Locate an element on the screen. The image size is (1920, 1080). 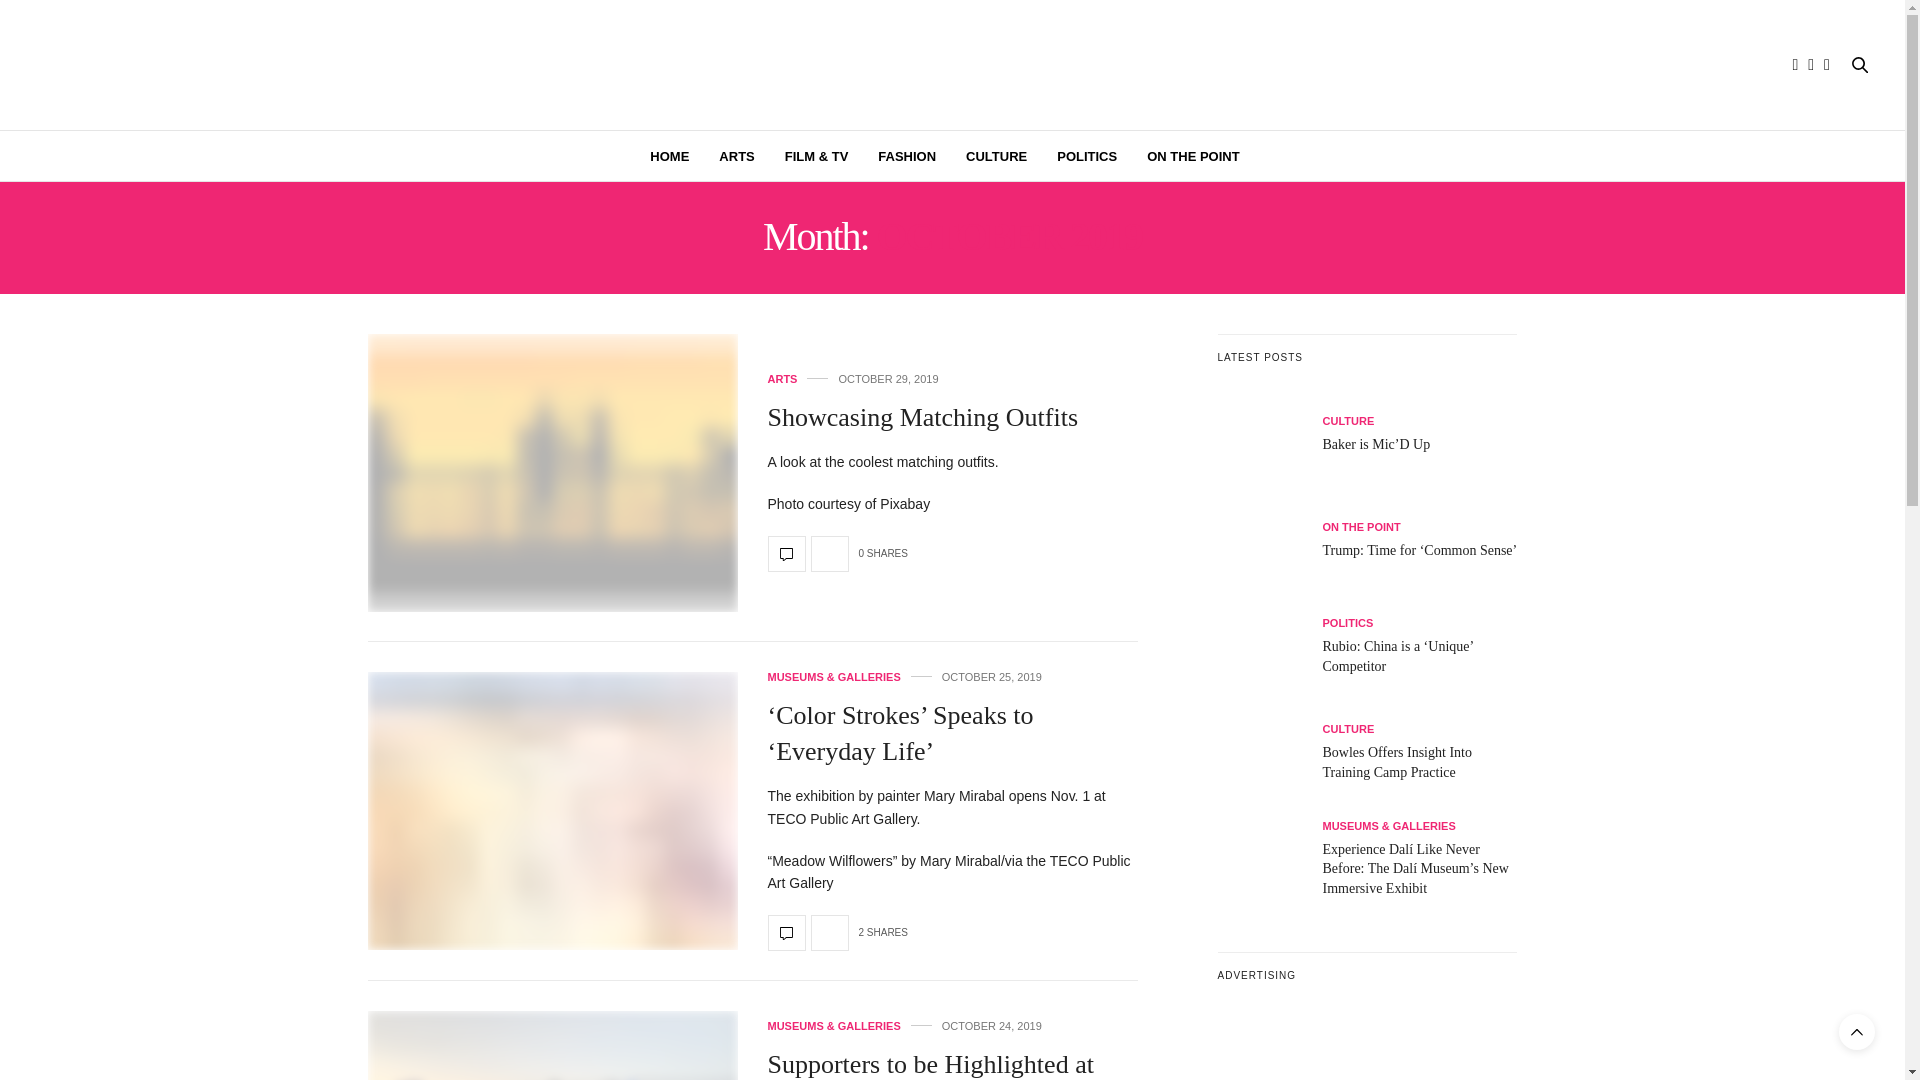
POLITICS is located at coordinates (1087, 156).